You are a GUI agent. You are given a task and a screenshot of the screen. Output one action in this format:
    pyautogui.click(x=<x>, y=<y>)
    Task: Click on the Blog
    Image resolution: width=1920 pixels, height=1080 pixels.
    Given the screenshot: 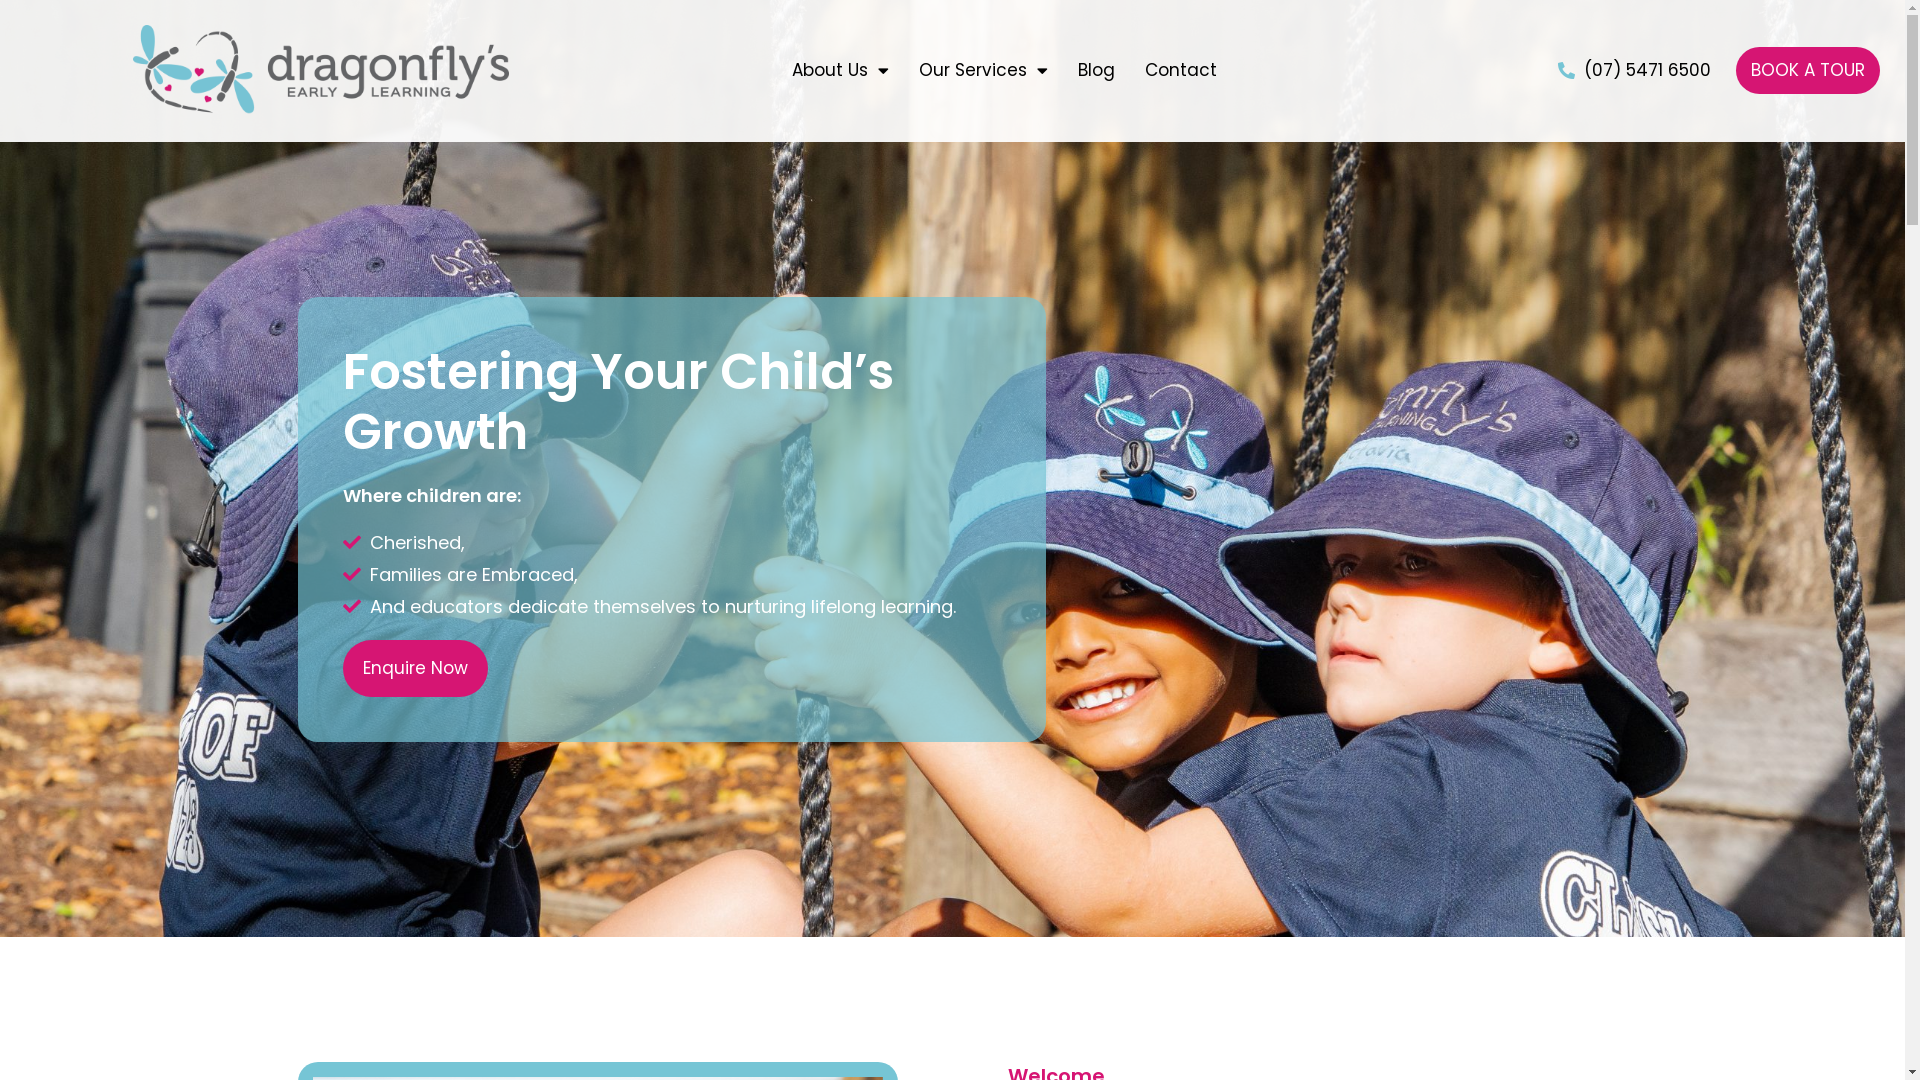 What is the action you would take?
    pyautogui.click(x=1096, y=71)
    